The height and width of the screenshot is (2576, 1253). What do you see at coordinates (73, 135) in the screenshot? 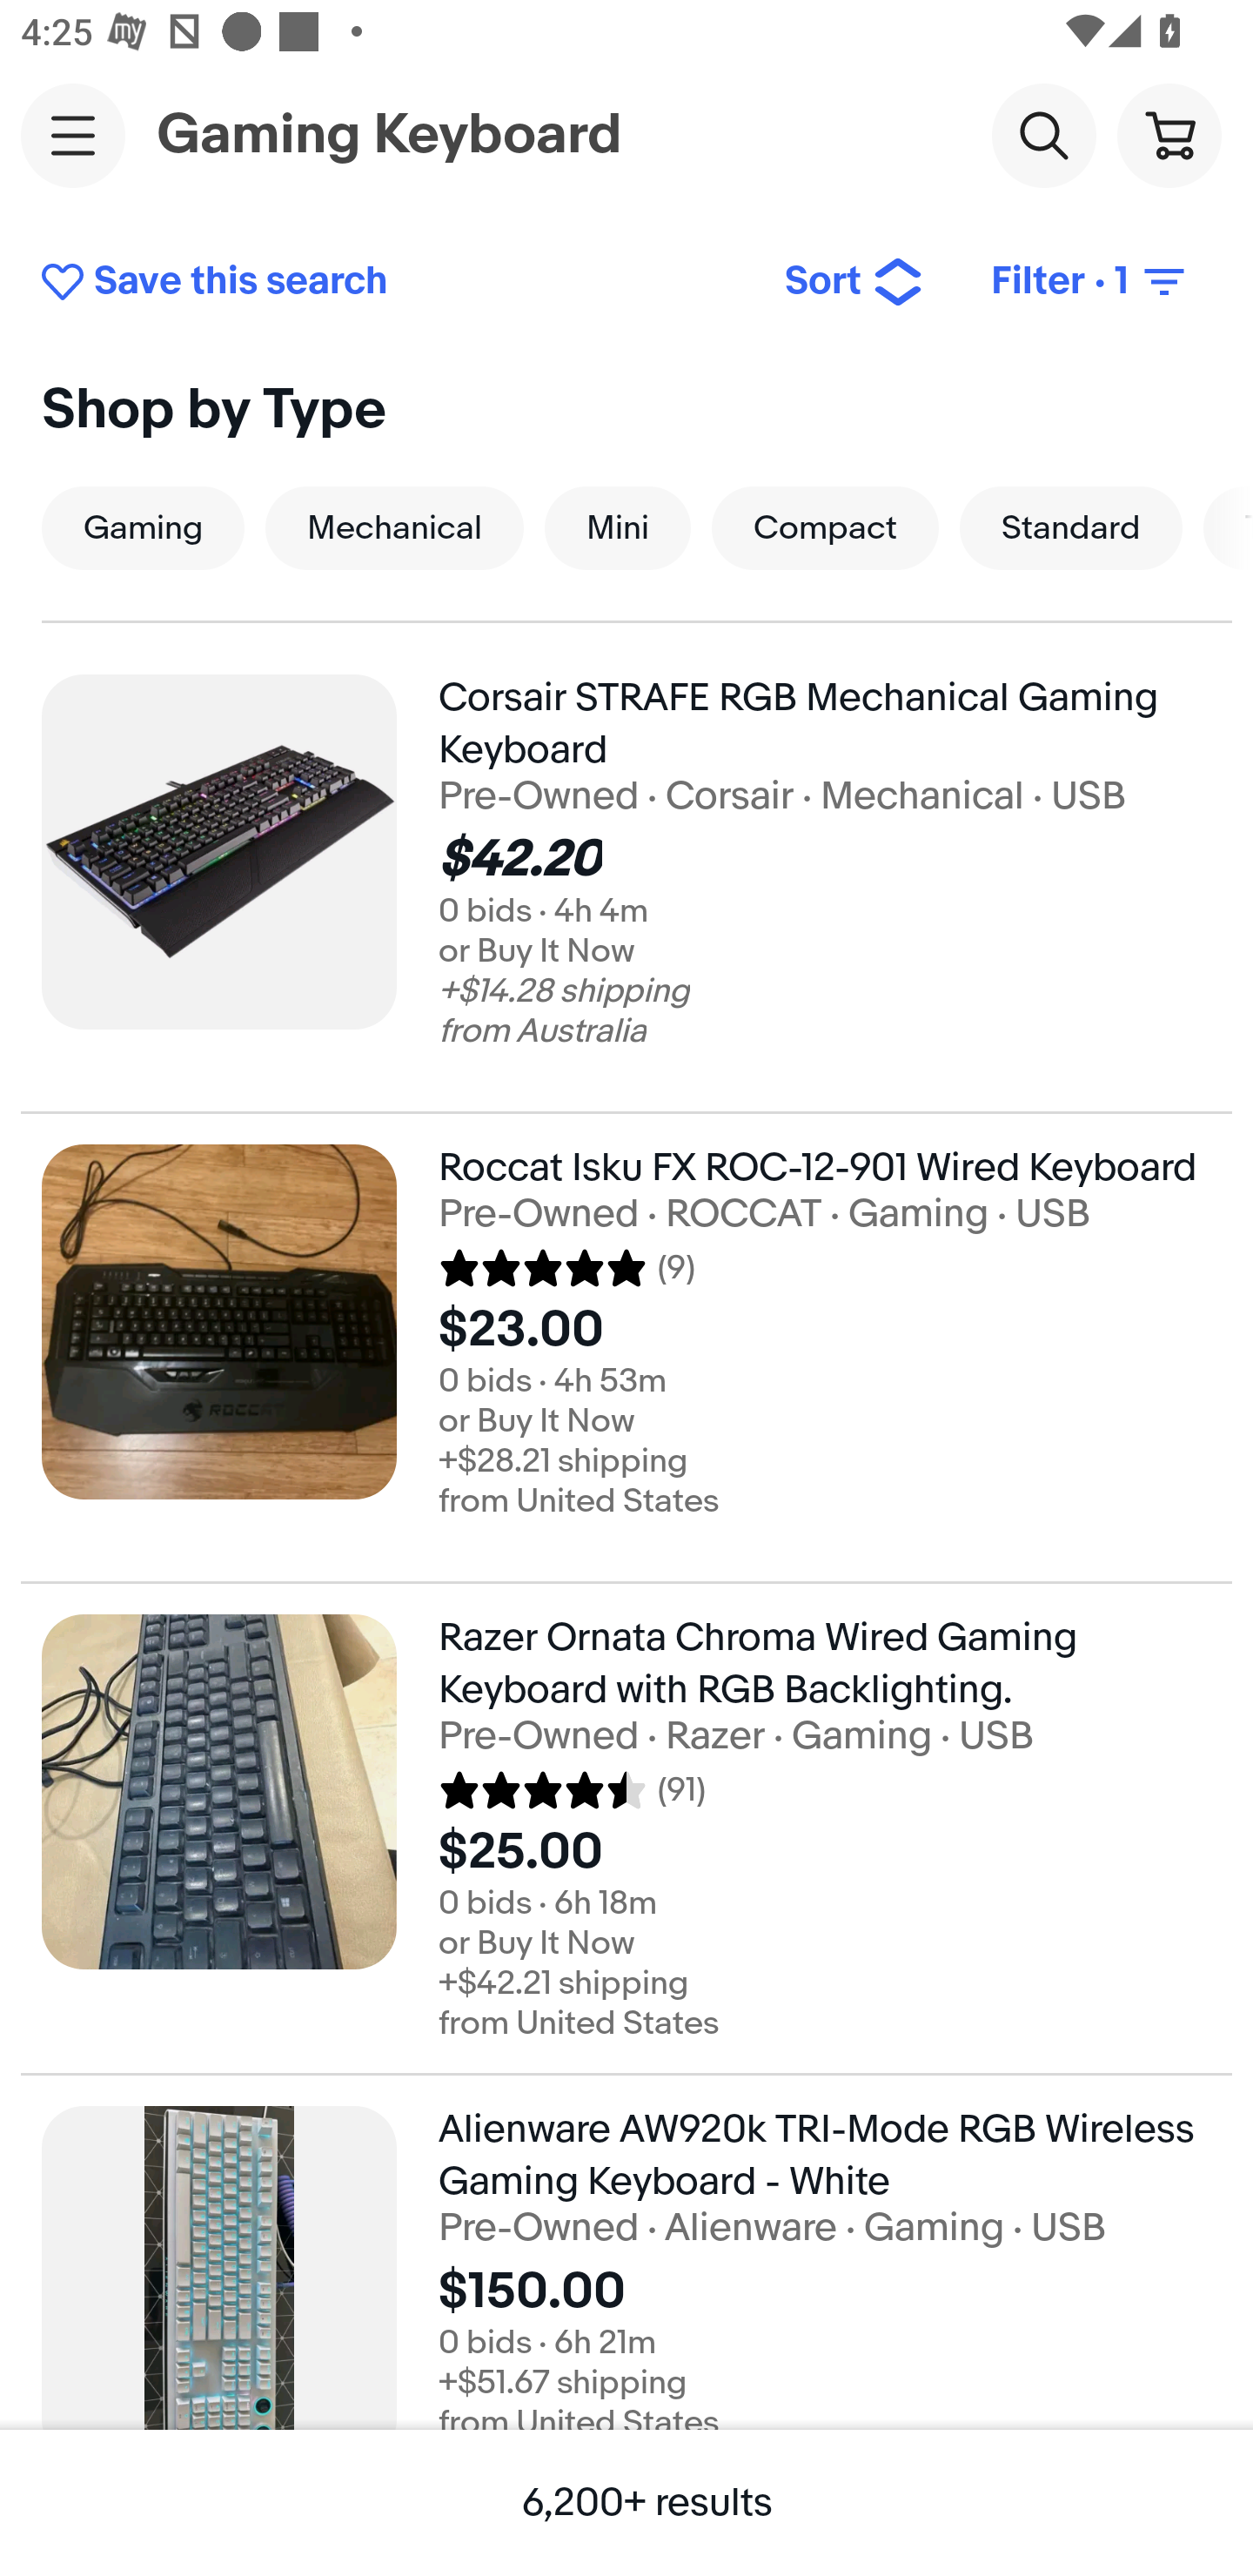
I see `Main navigation, open` at bounding box center [73, 135].